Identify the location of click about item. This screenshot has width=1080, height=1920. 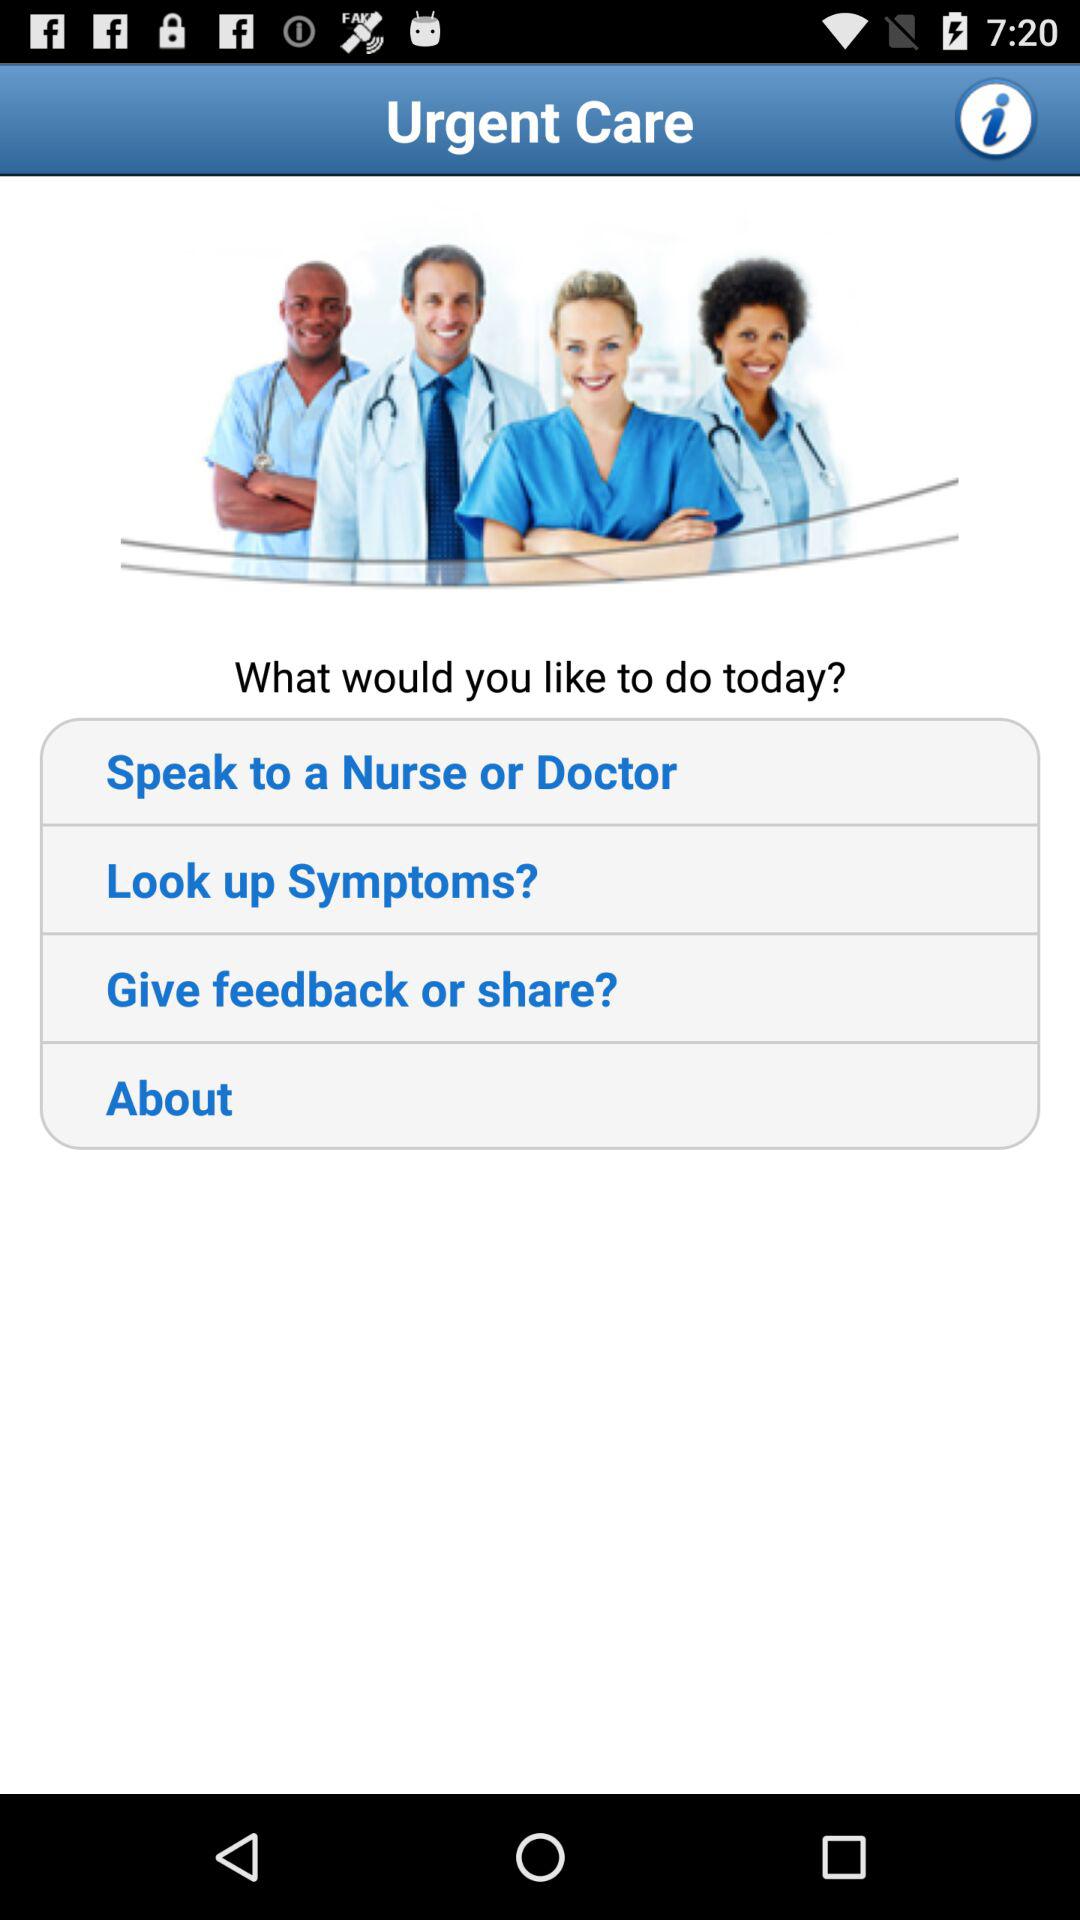
(136, 1096).